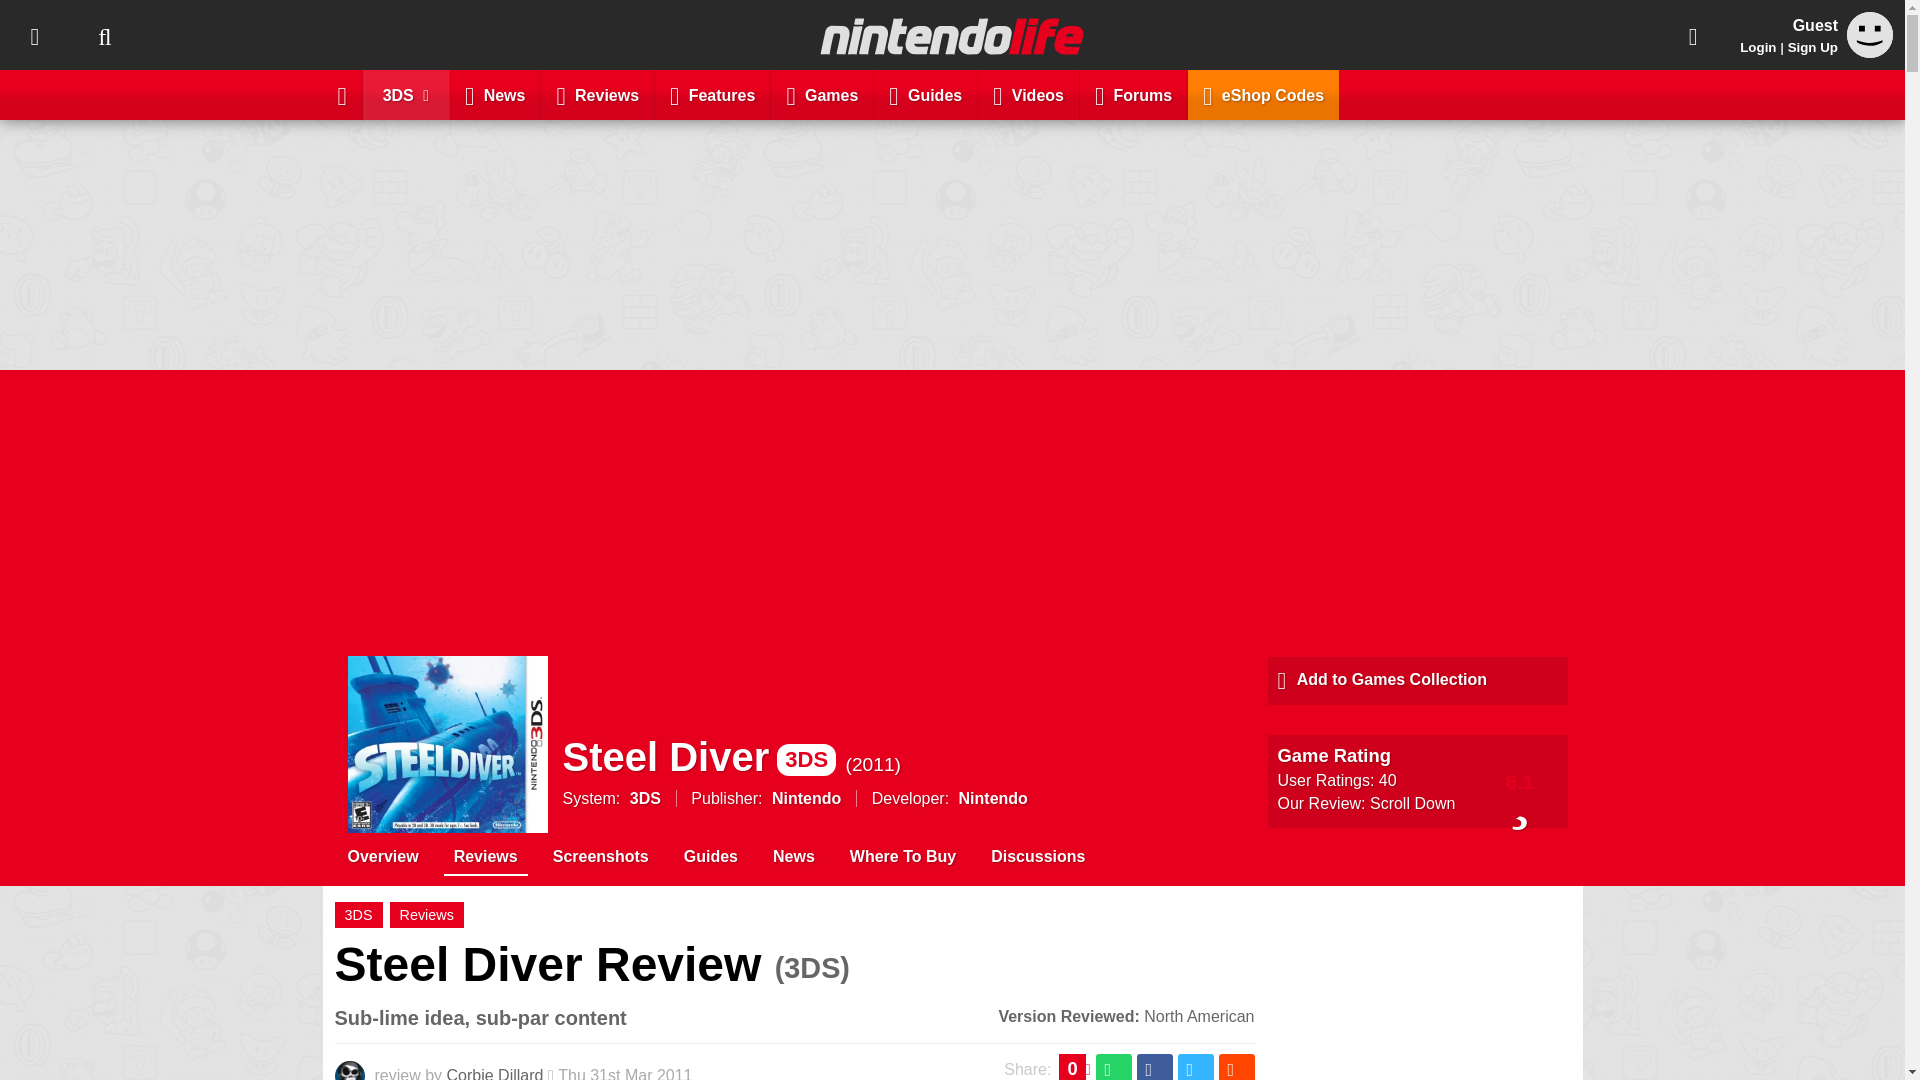 This screenshot has height=1080, width=1920. Describe the element at coordinates (1520, 780) in the screenshot. I see `The average score from our readers is 6.13` at that location.